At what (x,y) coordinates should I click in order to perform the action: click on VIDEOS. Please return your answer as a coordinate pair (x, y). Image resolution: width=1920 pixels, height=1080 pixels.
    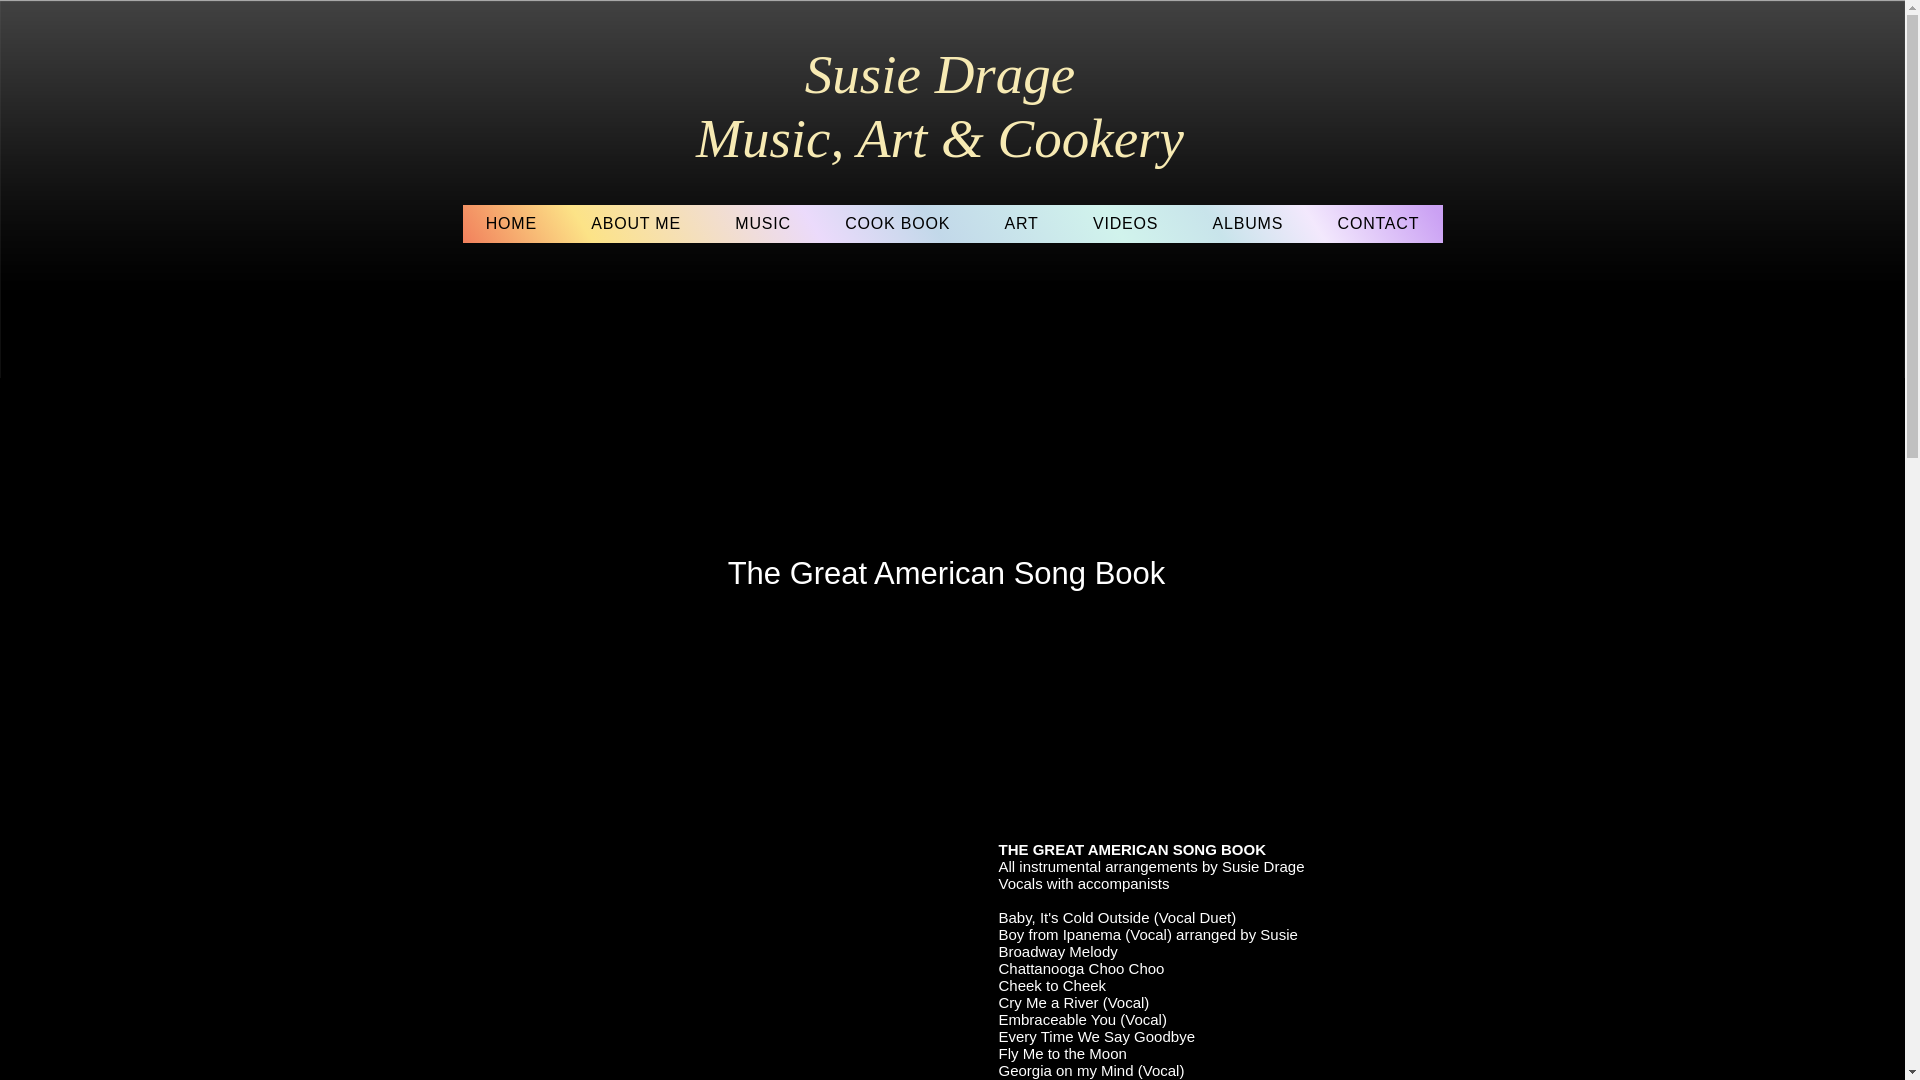
    Looking at the image, I should click on (1126, 224).